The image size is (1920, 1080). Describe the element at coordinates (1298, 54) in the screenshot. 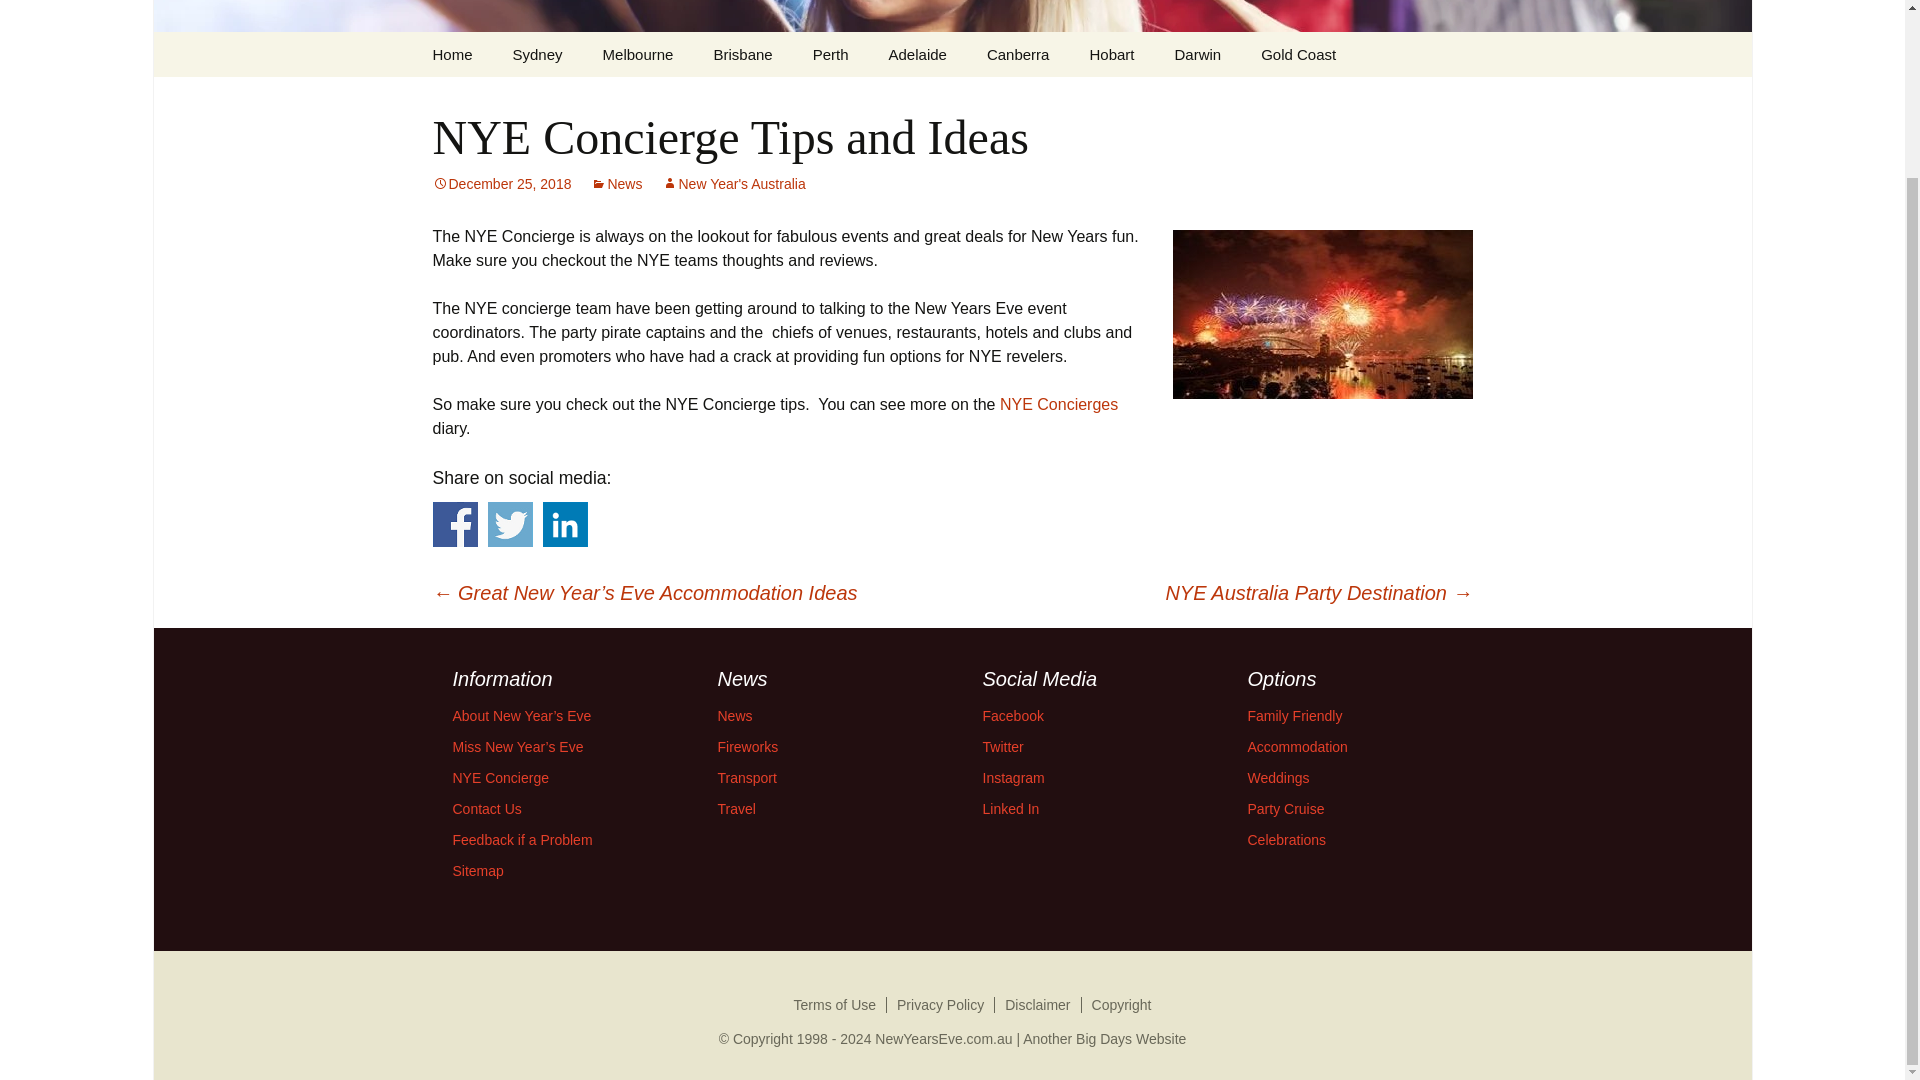

I see `Gold Coast` at that location.